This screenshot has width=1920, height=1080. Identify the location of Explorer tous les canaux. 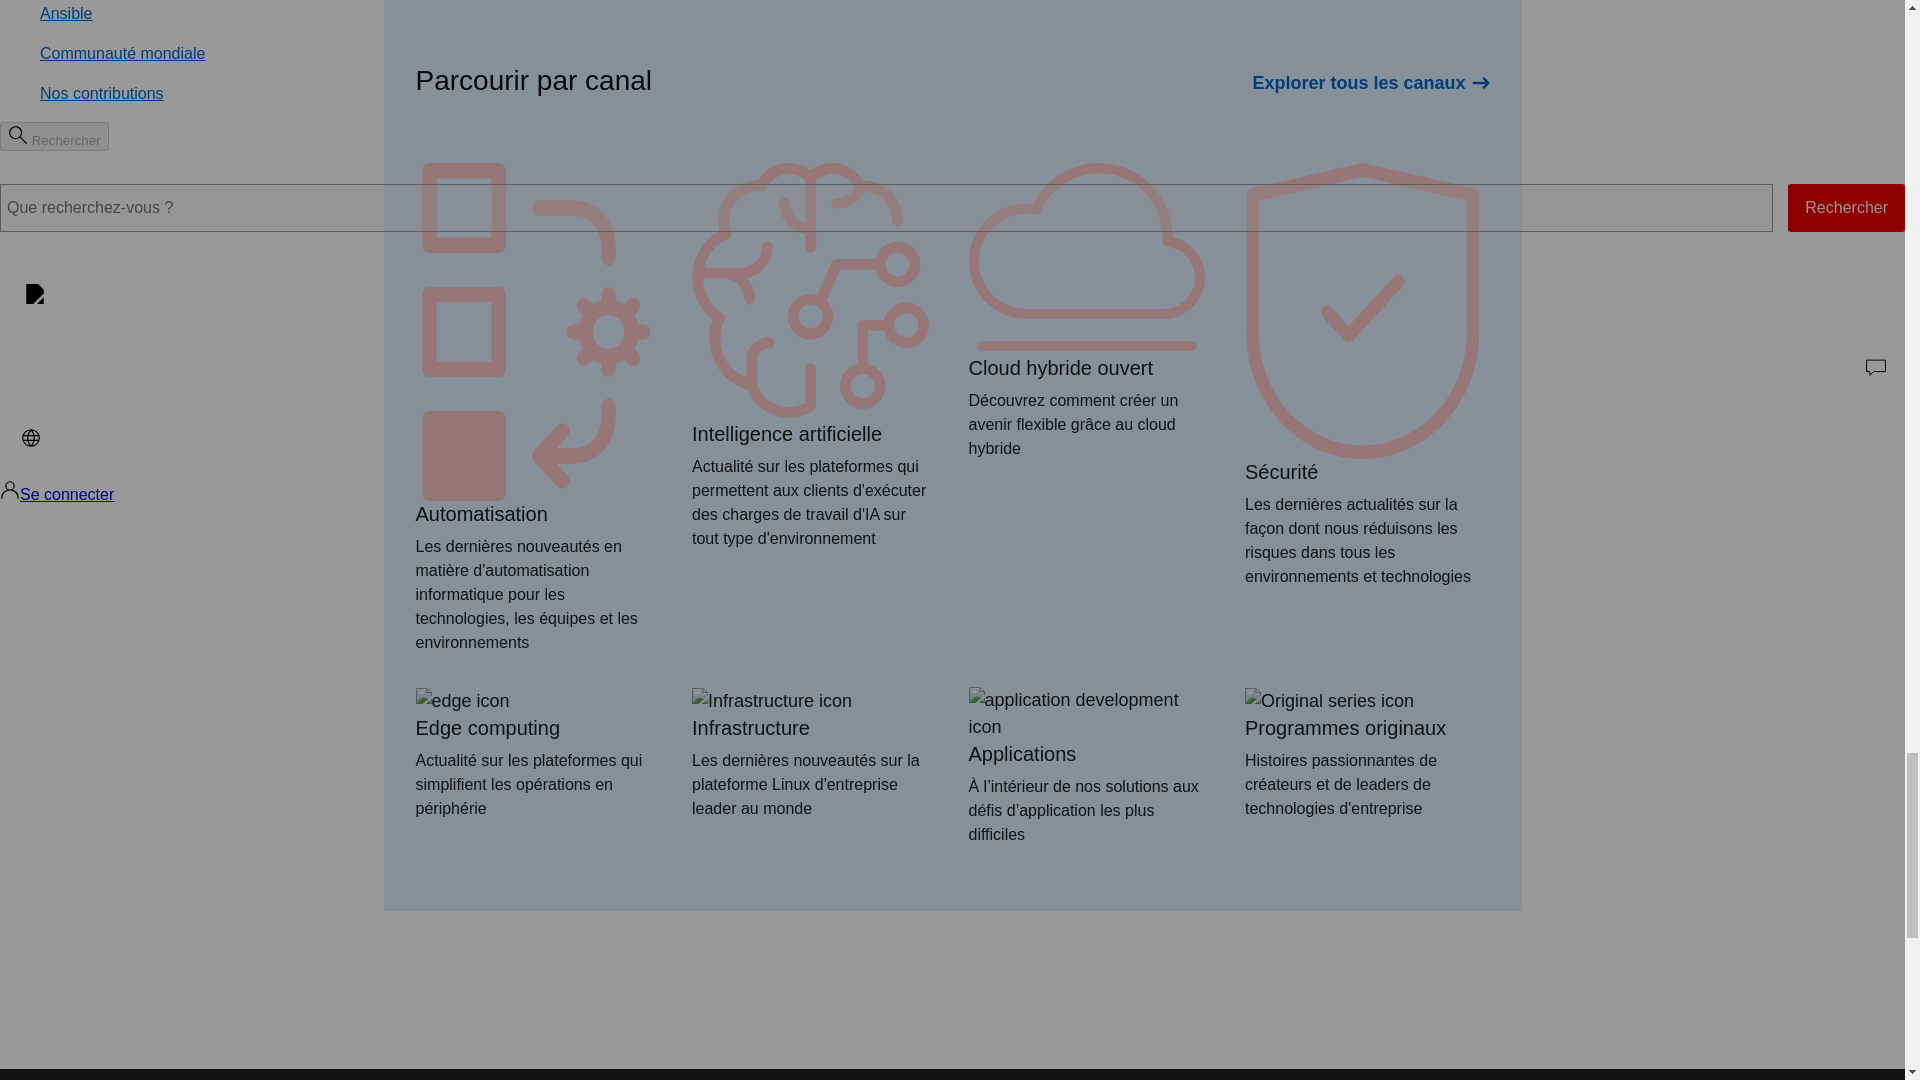
(1370, 83).